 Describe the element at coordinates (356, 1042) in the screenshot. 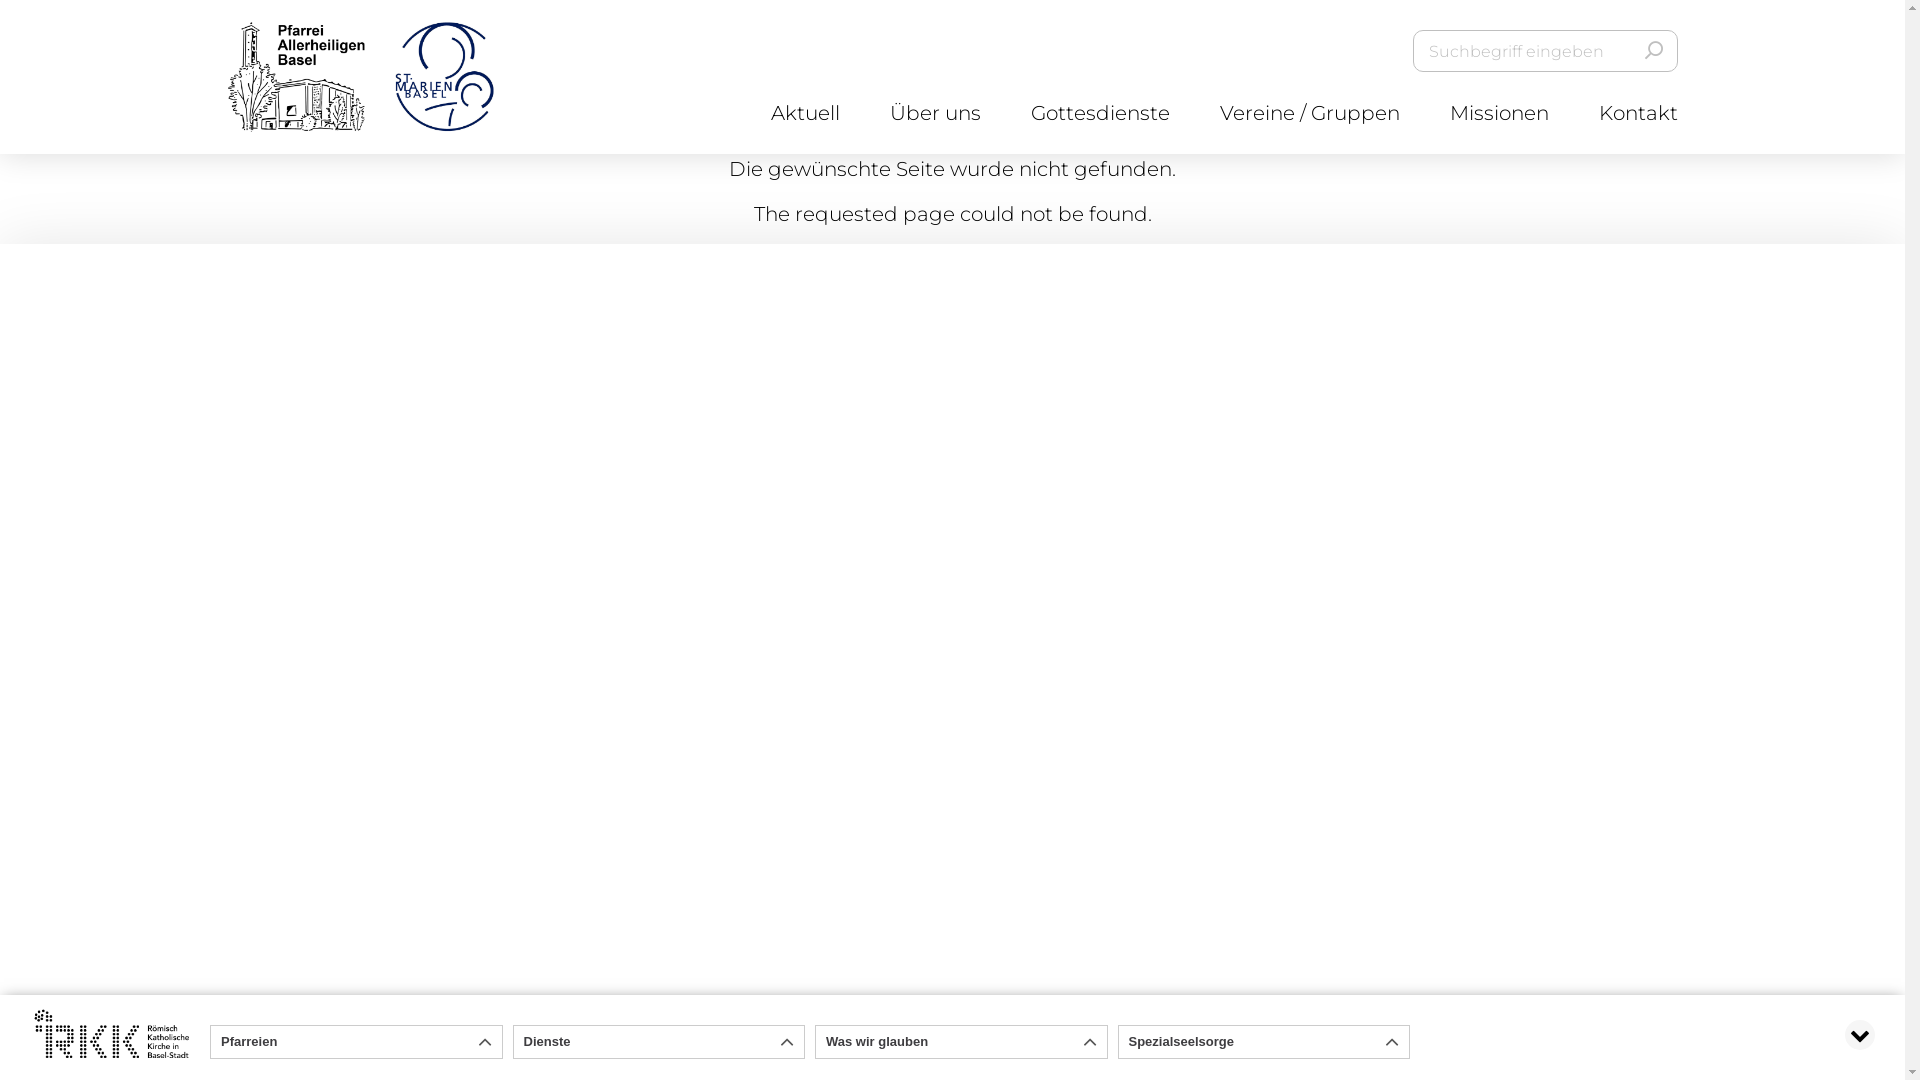

I see `Pfarreien` at that location.